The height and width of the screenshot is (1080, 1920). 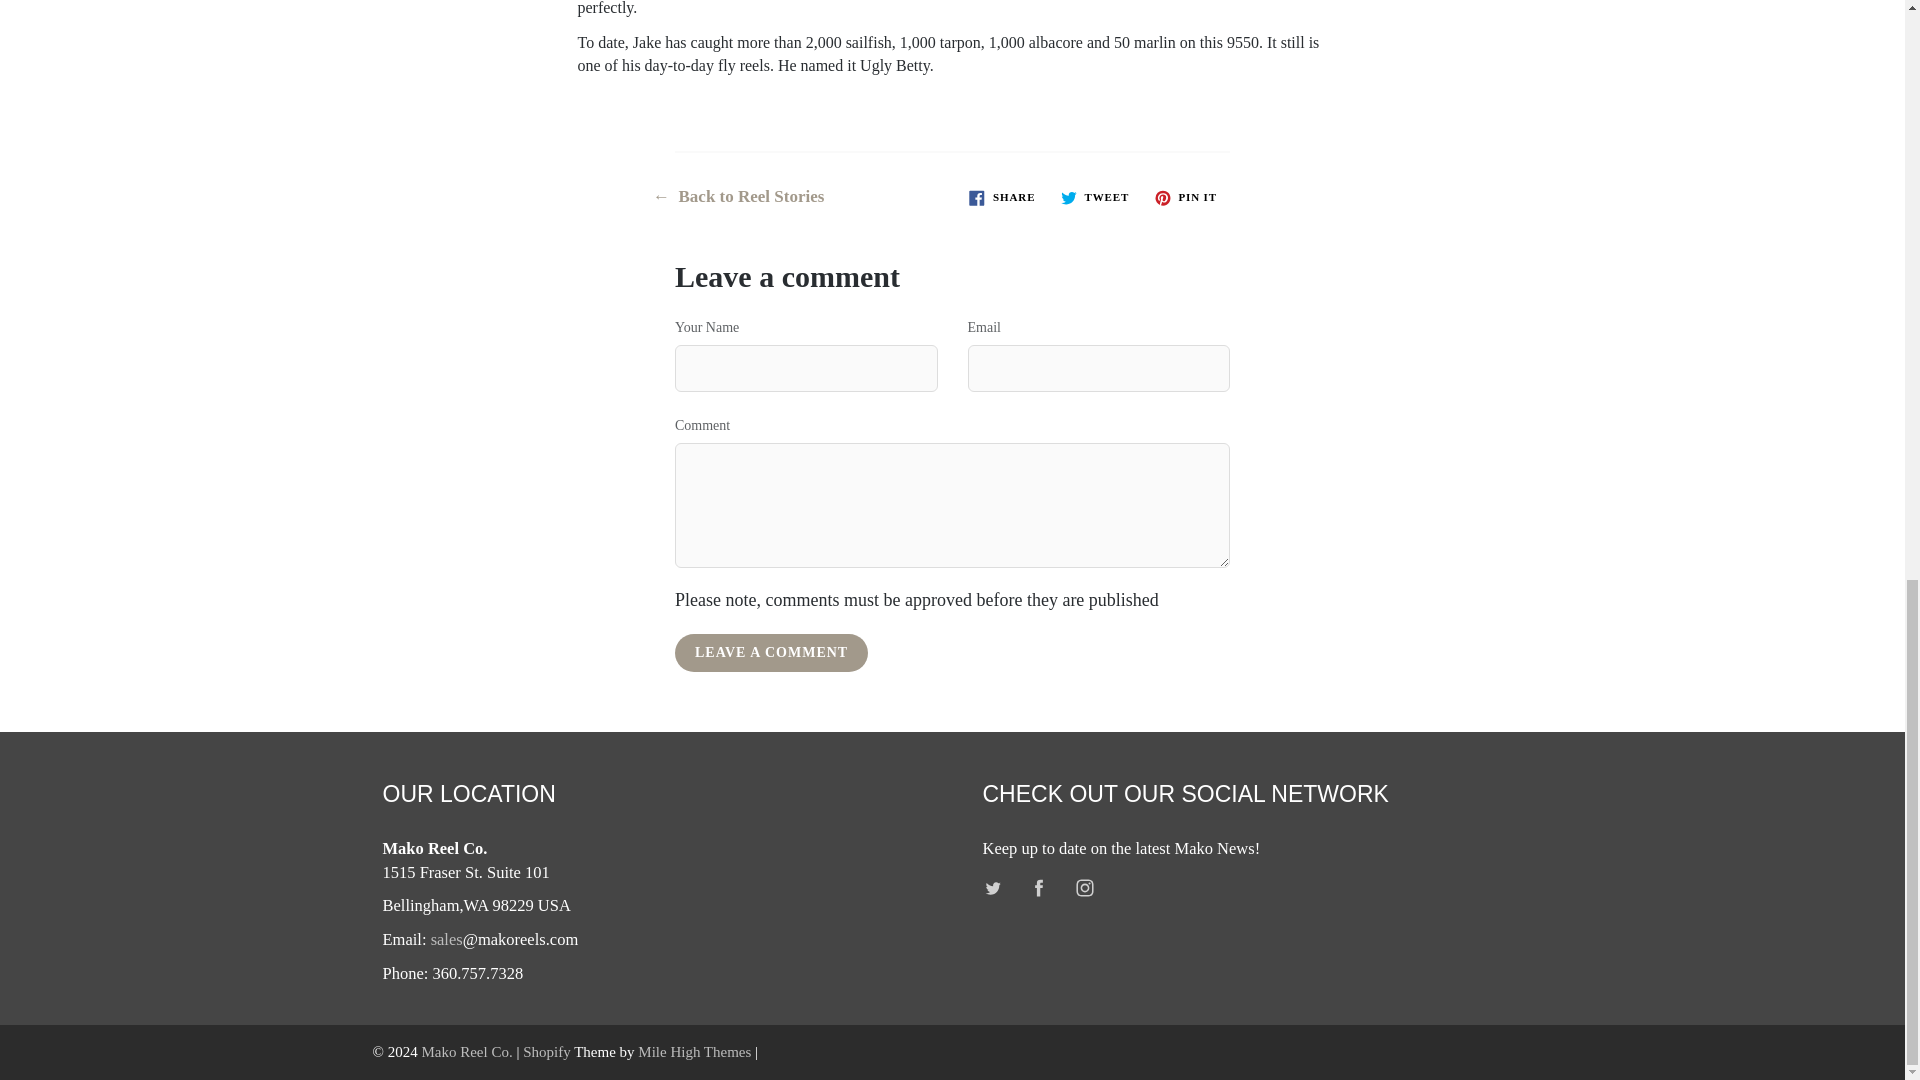 I want to click on Facebook, so click(x=1039, y=888).